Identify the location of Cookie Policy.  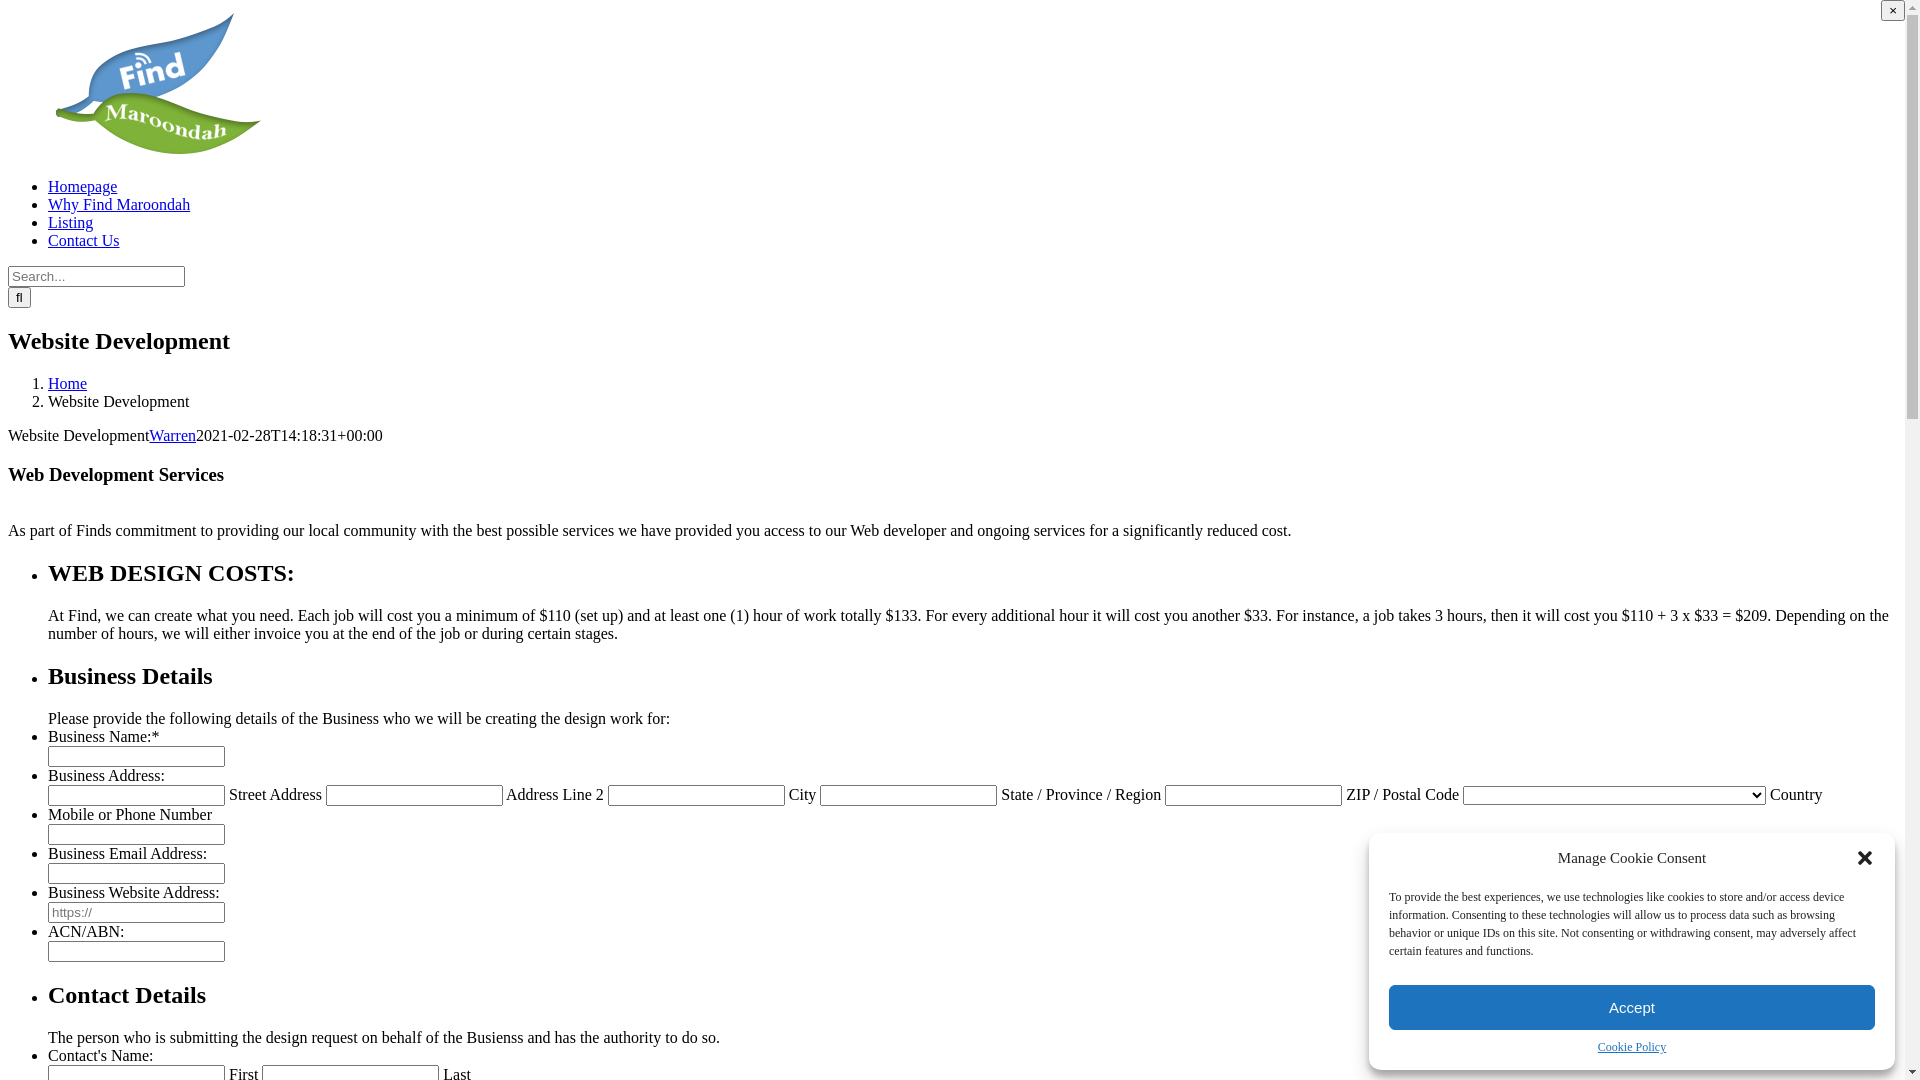
(1632, 1048).